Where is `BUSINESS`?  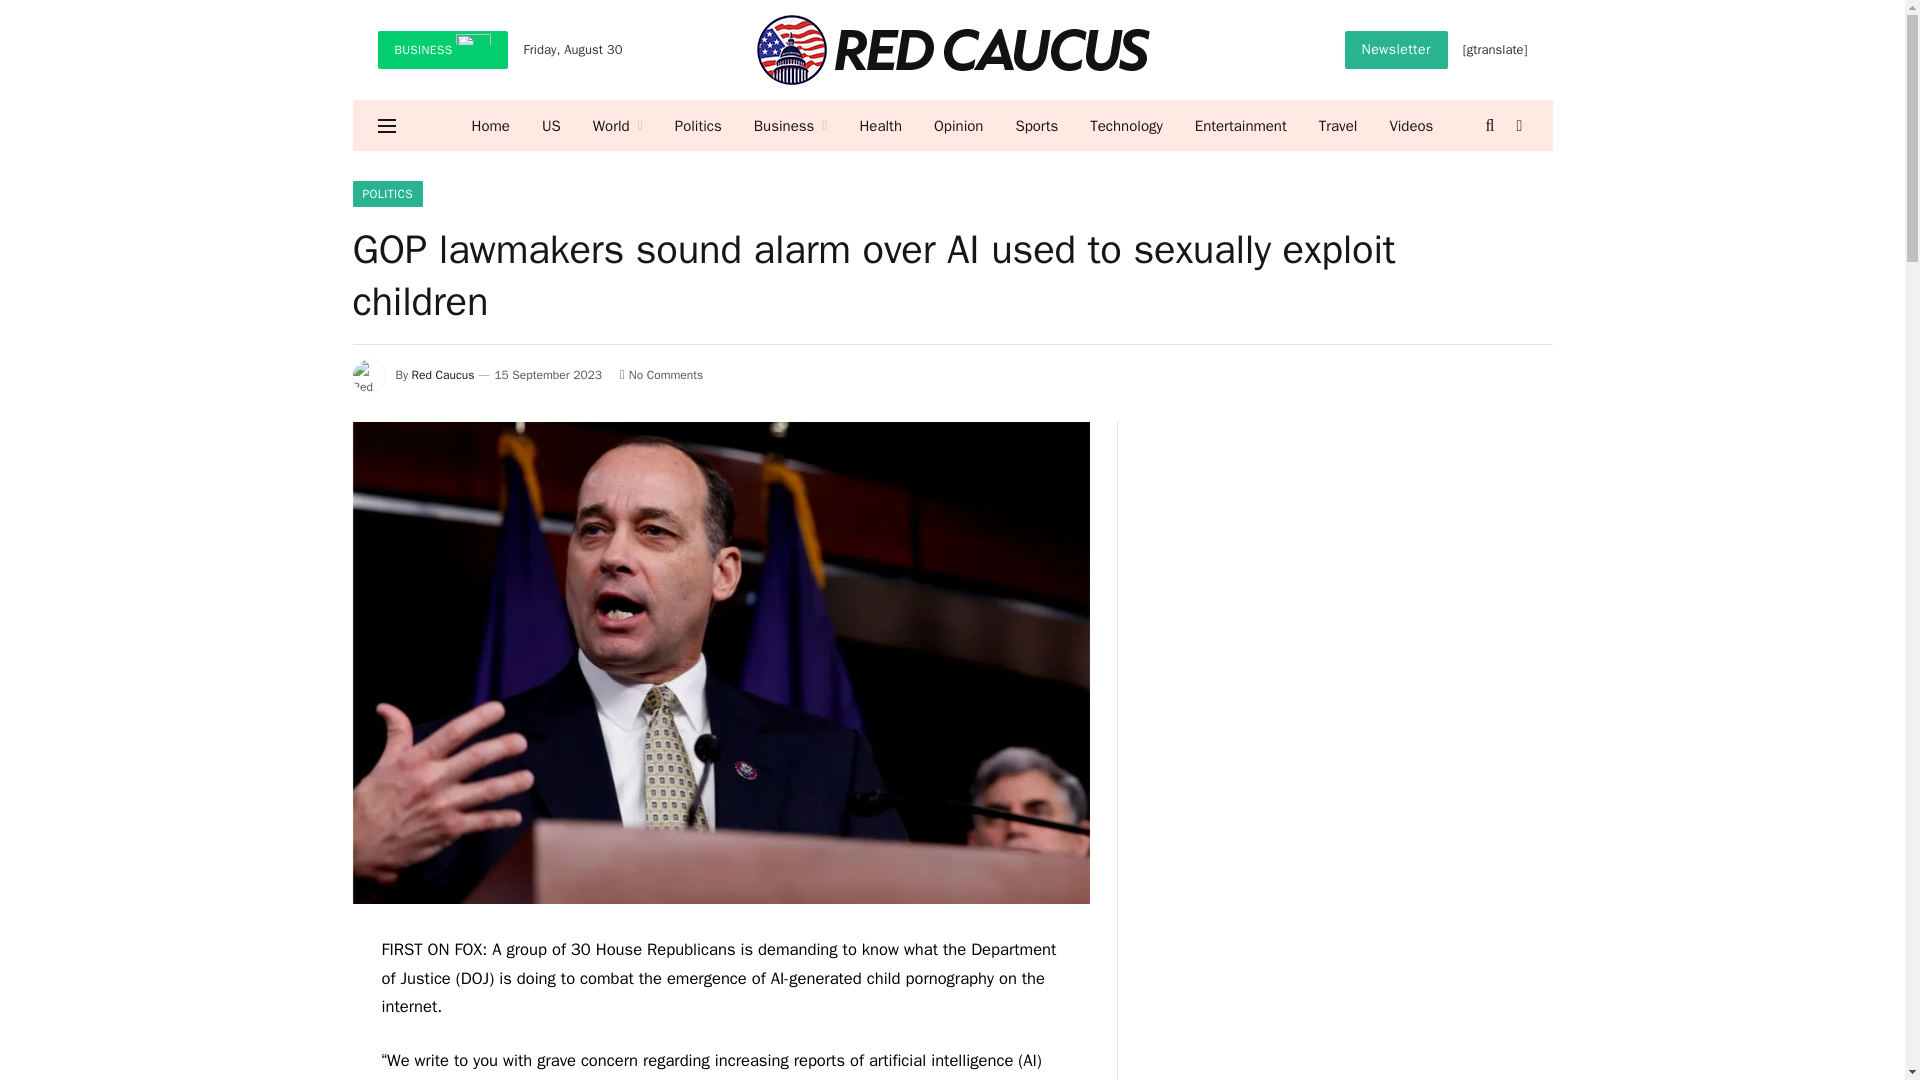
BUSINESS is located at coordinates (443, 50).